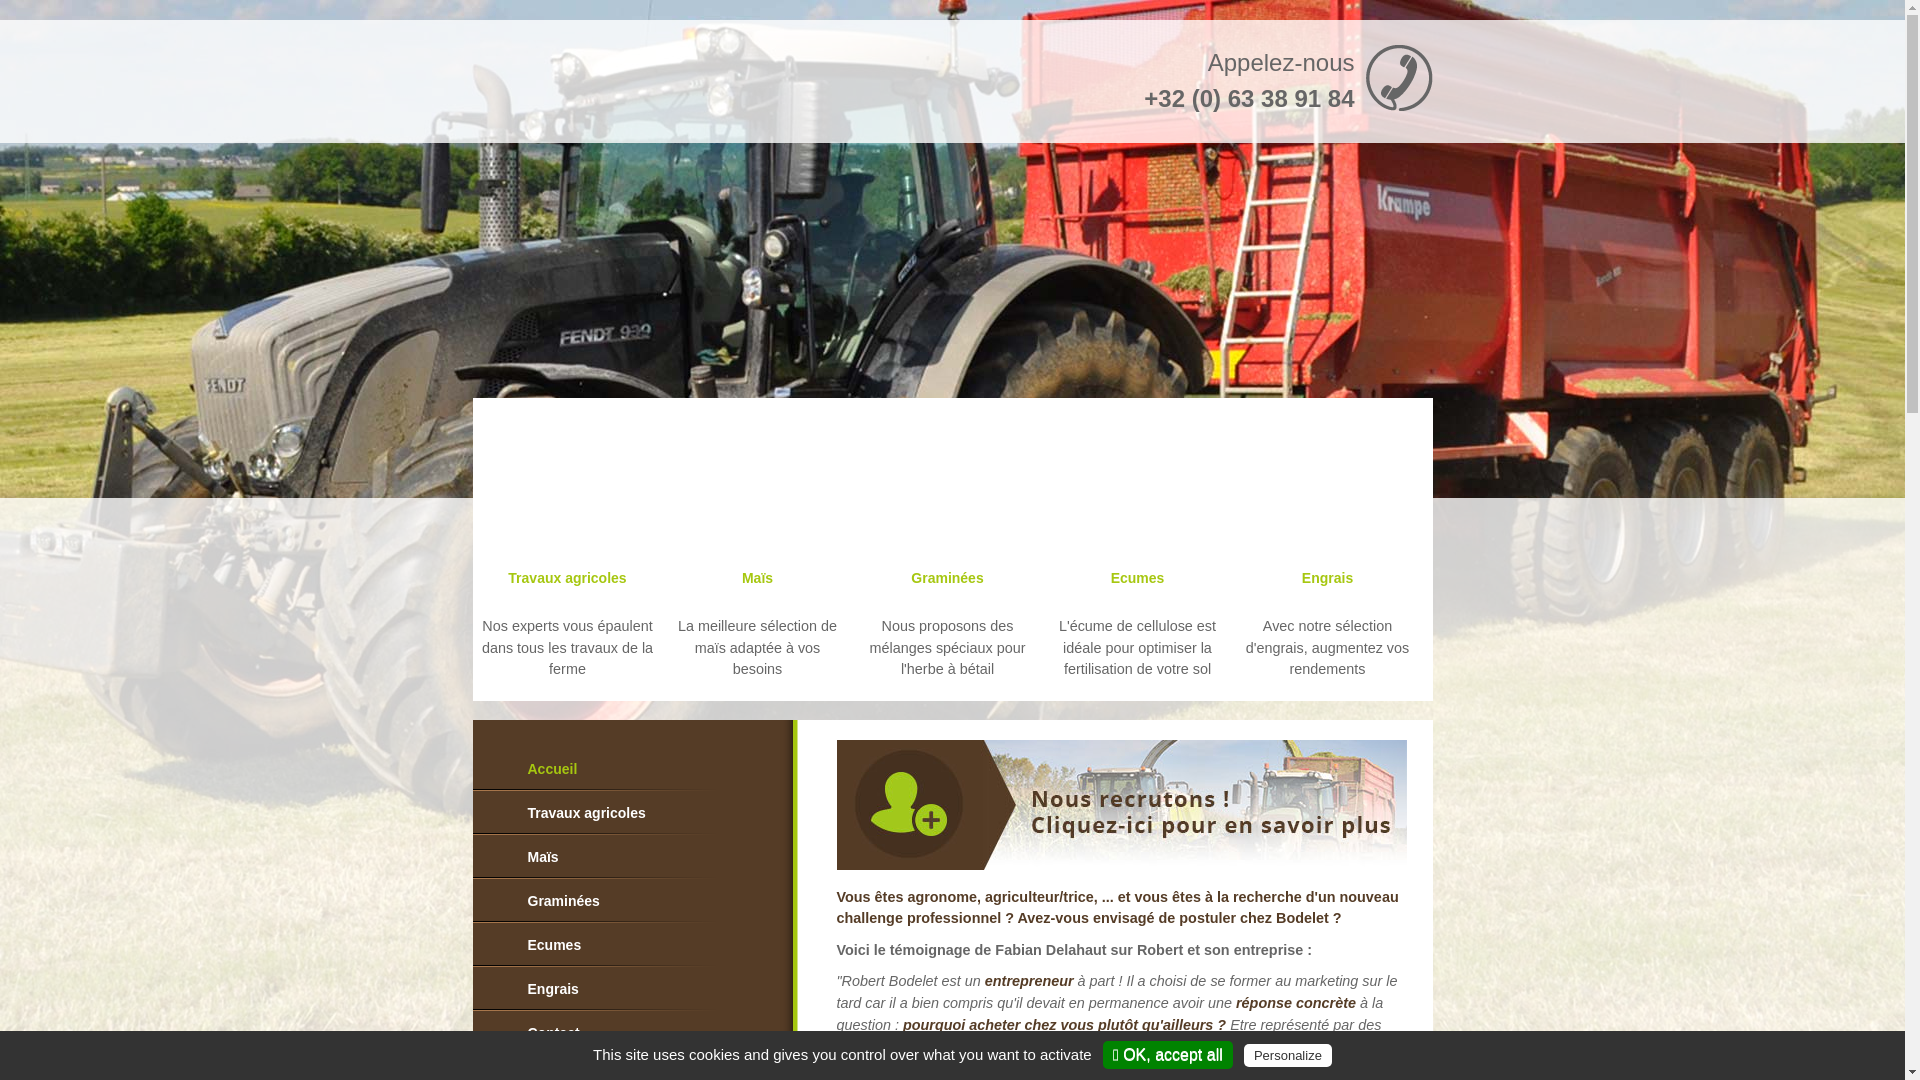  What do you see at coordinates (598, 989) in the screenshot?
I see `Engrais` at bounding box center [598, 989].